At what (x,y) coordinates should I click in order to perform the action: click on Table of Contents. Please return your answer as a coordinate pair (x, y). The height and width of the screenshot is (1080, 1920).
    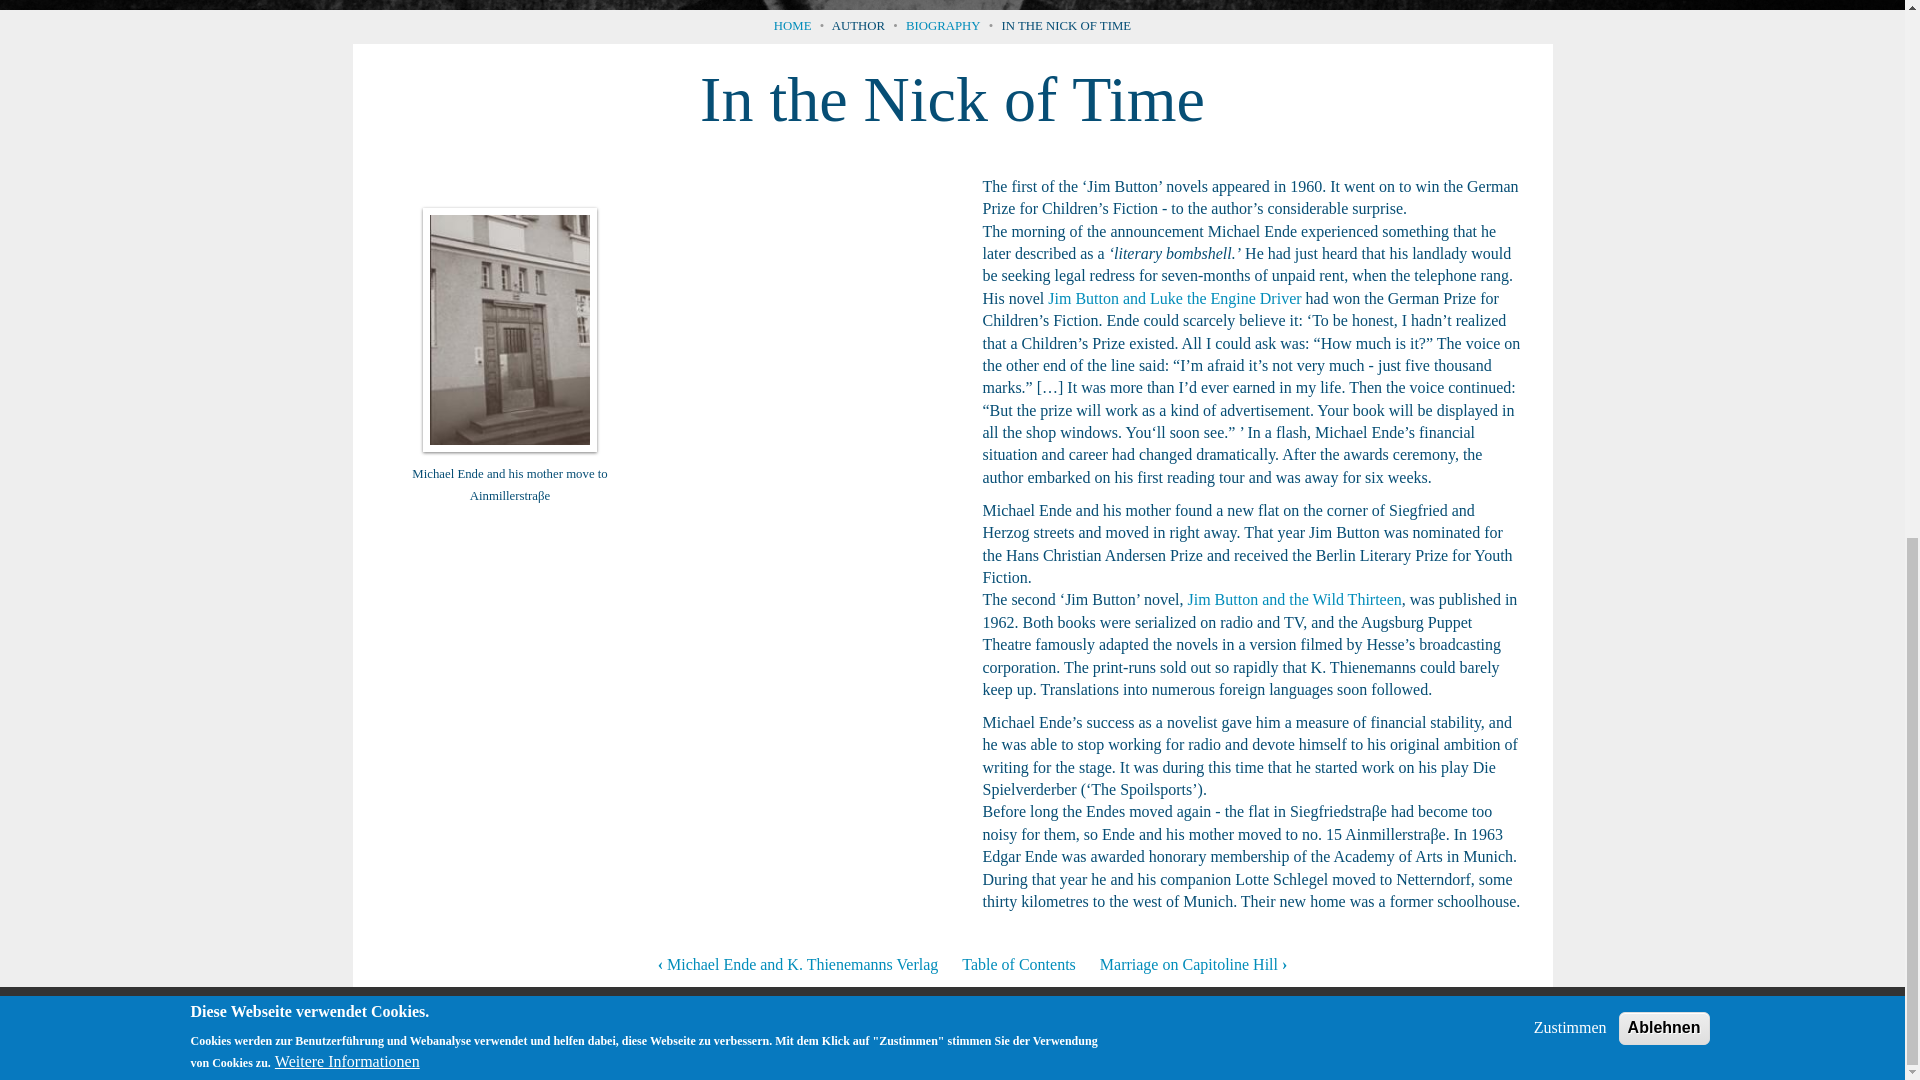
    Looking at the image, I should click on (1018, 964).